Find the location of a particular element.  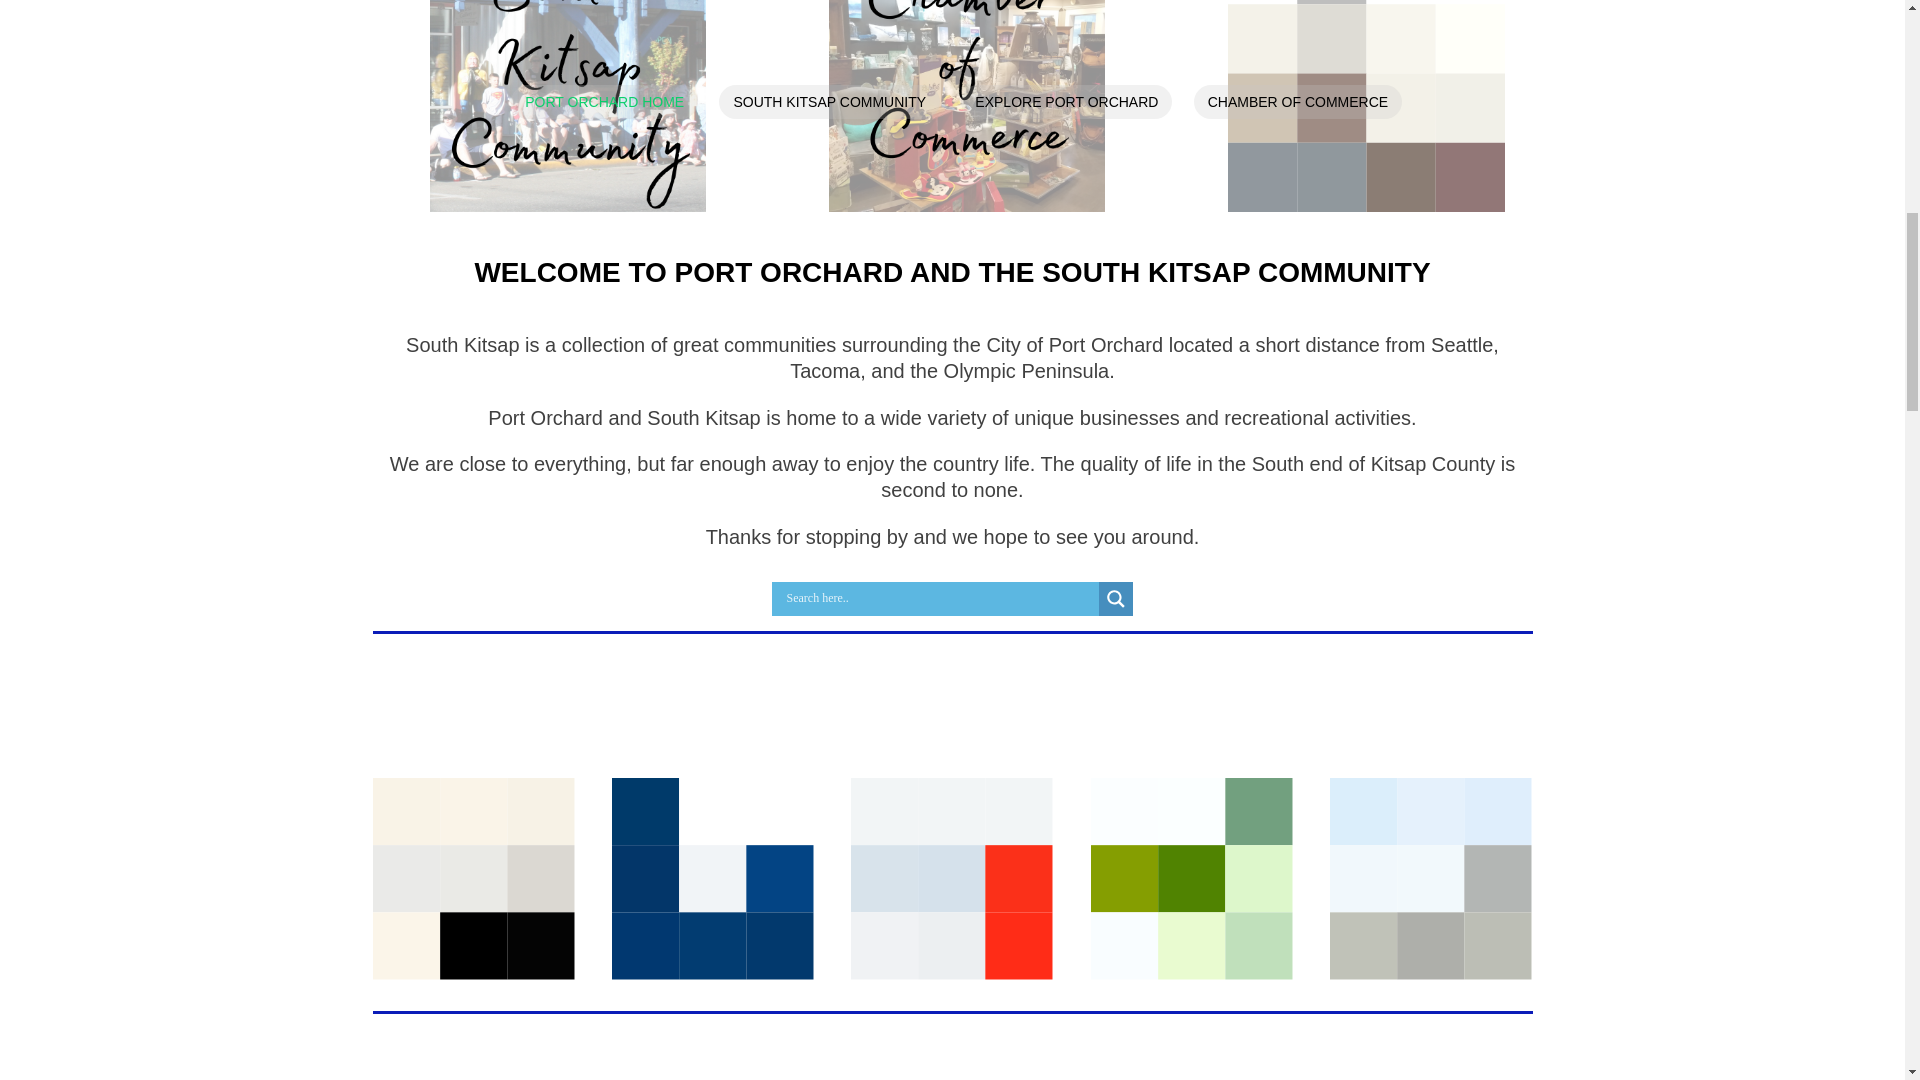

Explore PO2 is located at coordinates (1366, 106).